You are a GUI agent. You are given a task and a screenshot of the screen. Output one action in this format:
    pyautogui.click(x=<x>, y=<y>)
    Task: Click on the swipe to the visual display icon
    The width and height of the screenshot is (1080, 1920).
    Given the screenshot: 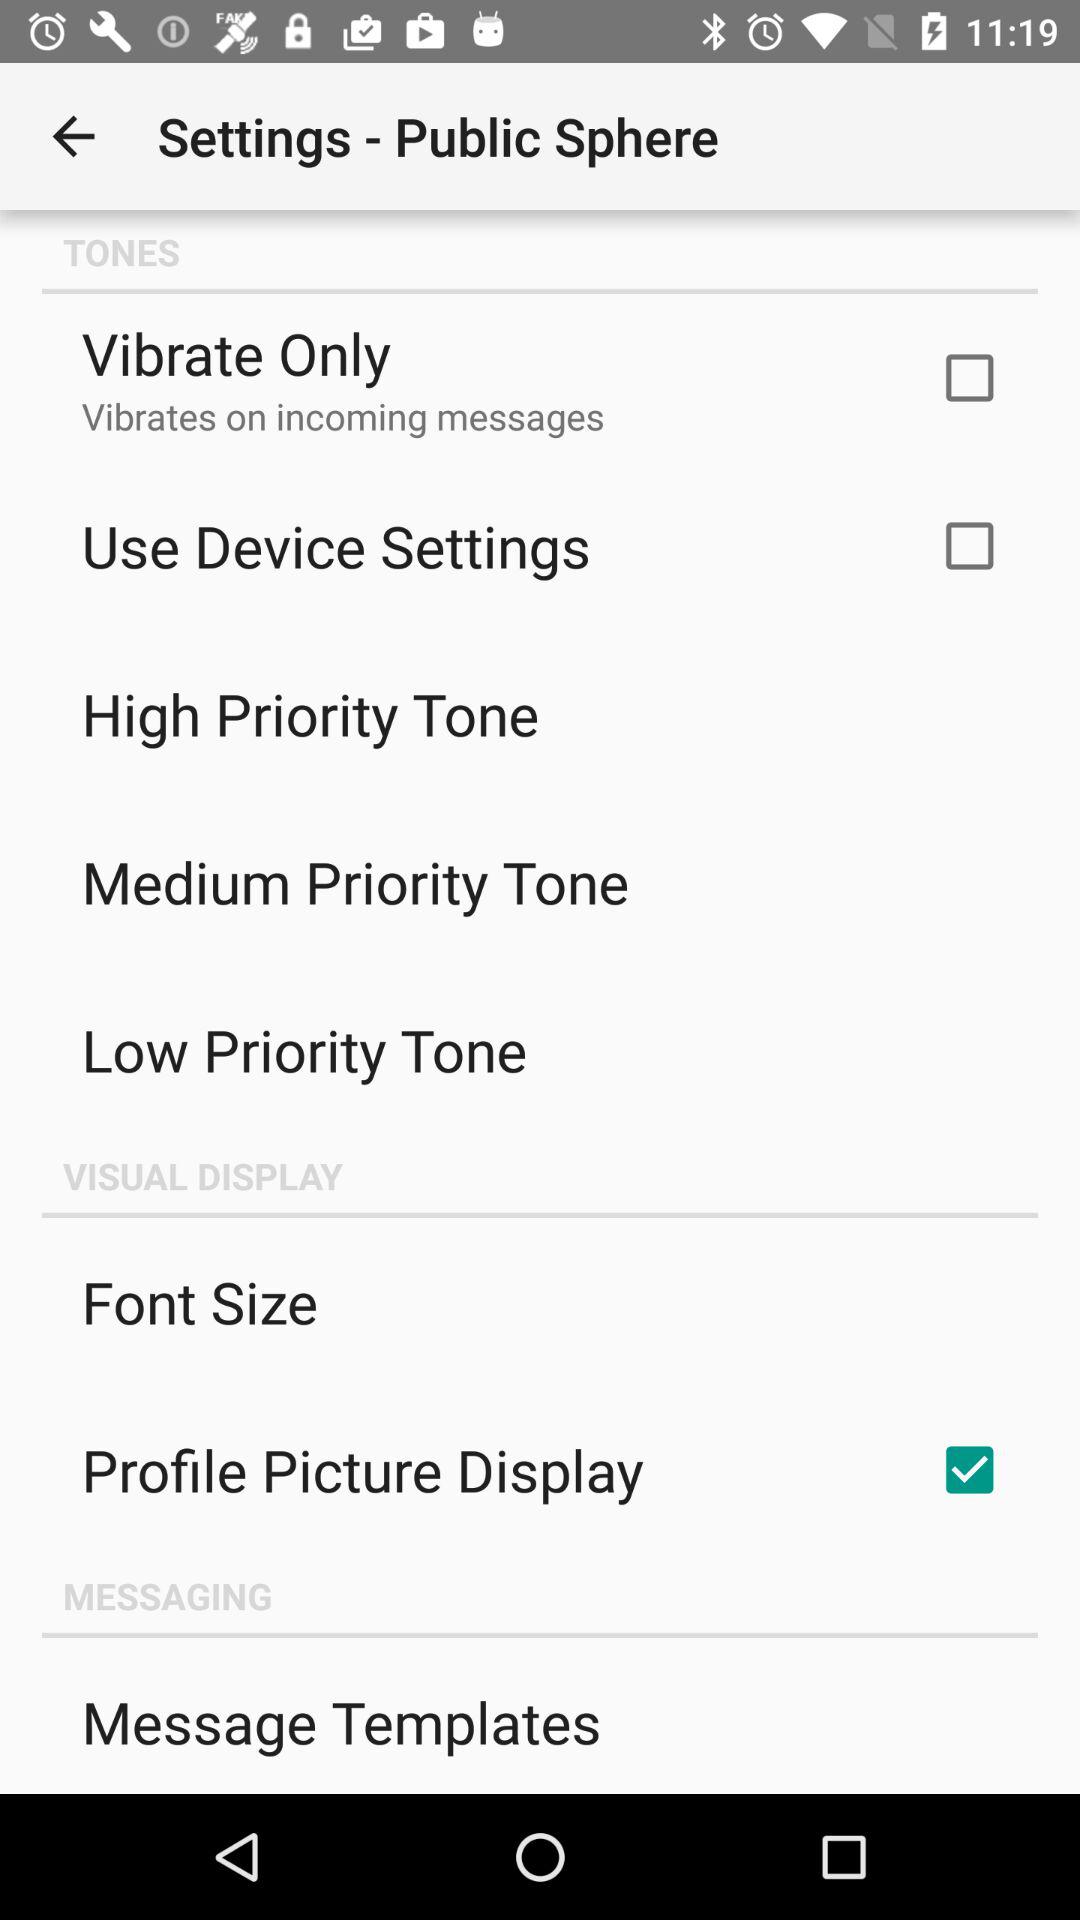 What is the action you would take?
    pyautogui.click(x=540, y=1175)
    